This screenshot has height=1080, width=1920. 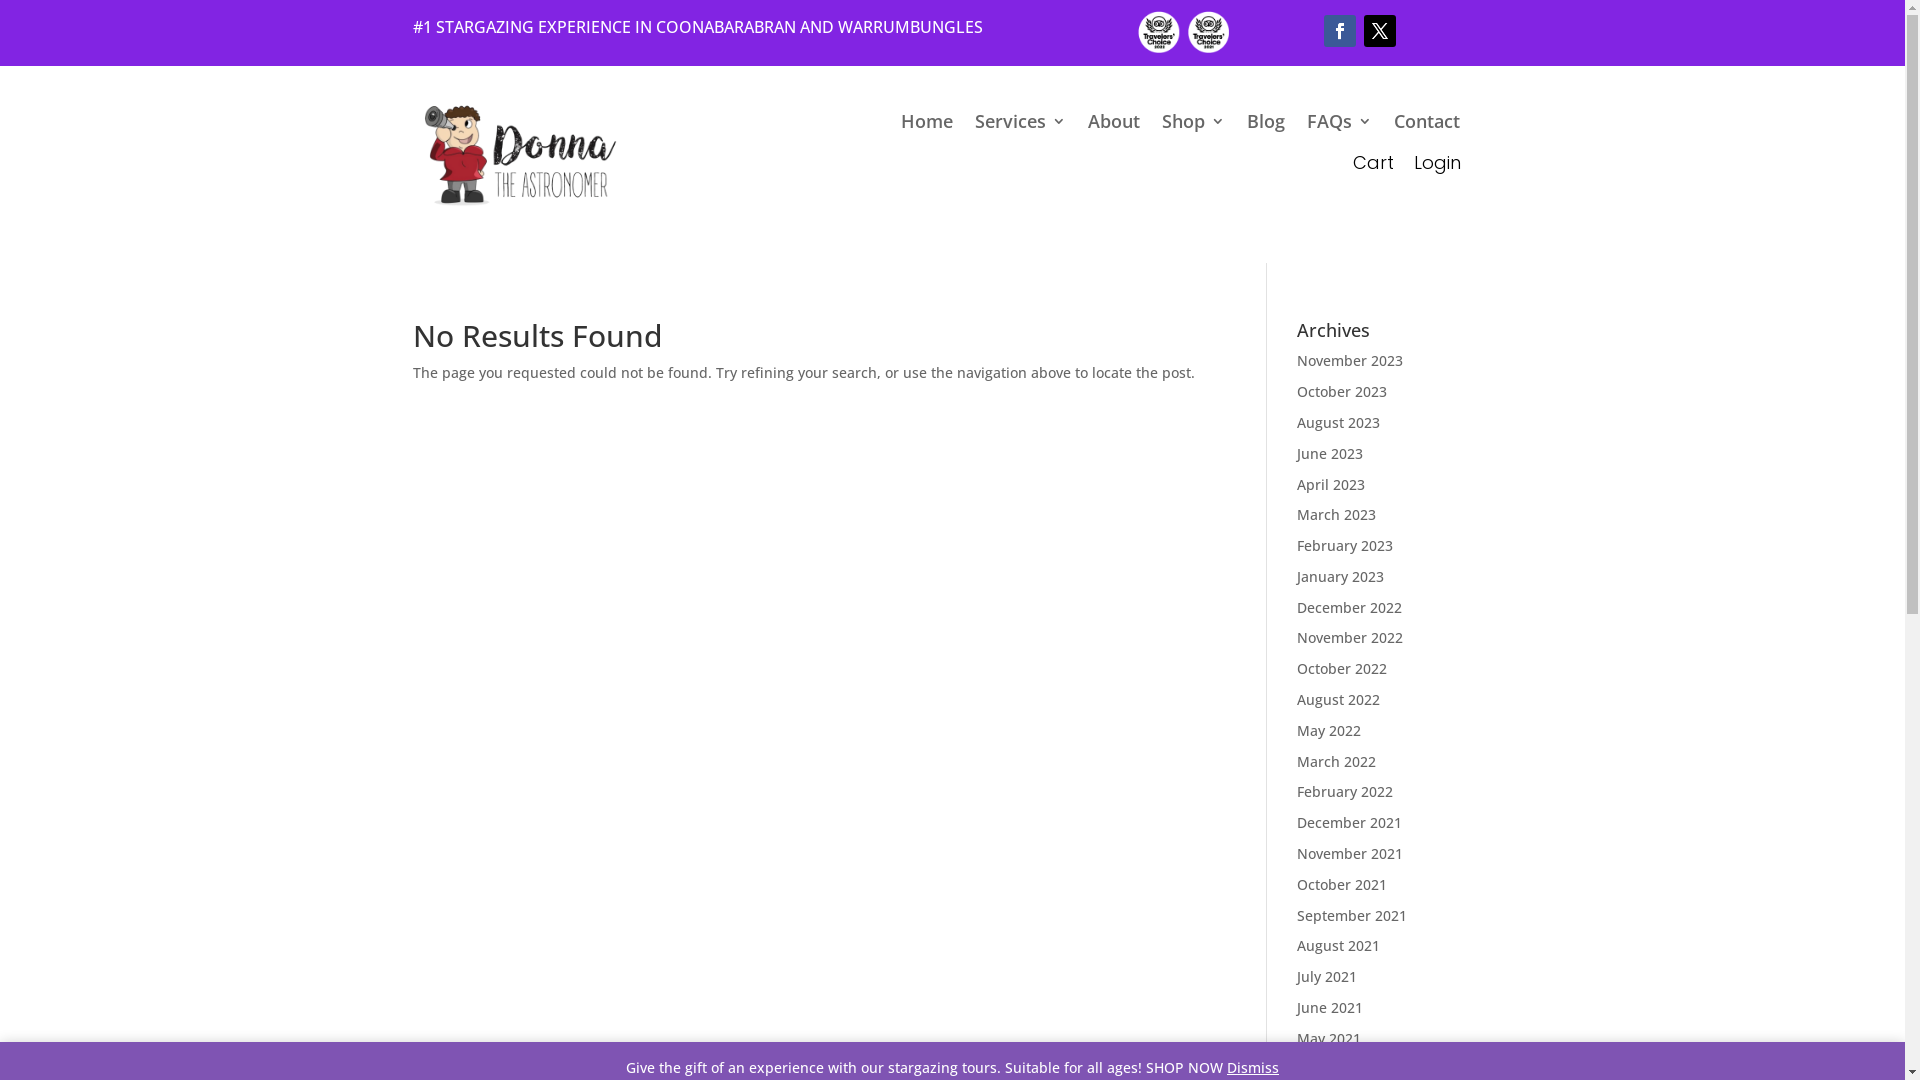 What do you see at coordinates (1342, 392) in the screenshot?
I see `October 2023` at bounding box center [1342, 392].